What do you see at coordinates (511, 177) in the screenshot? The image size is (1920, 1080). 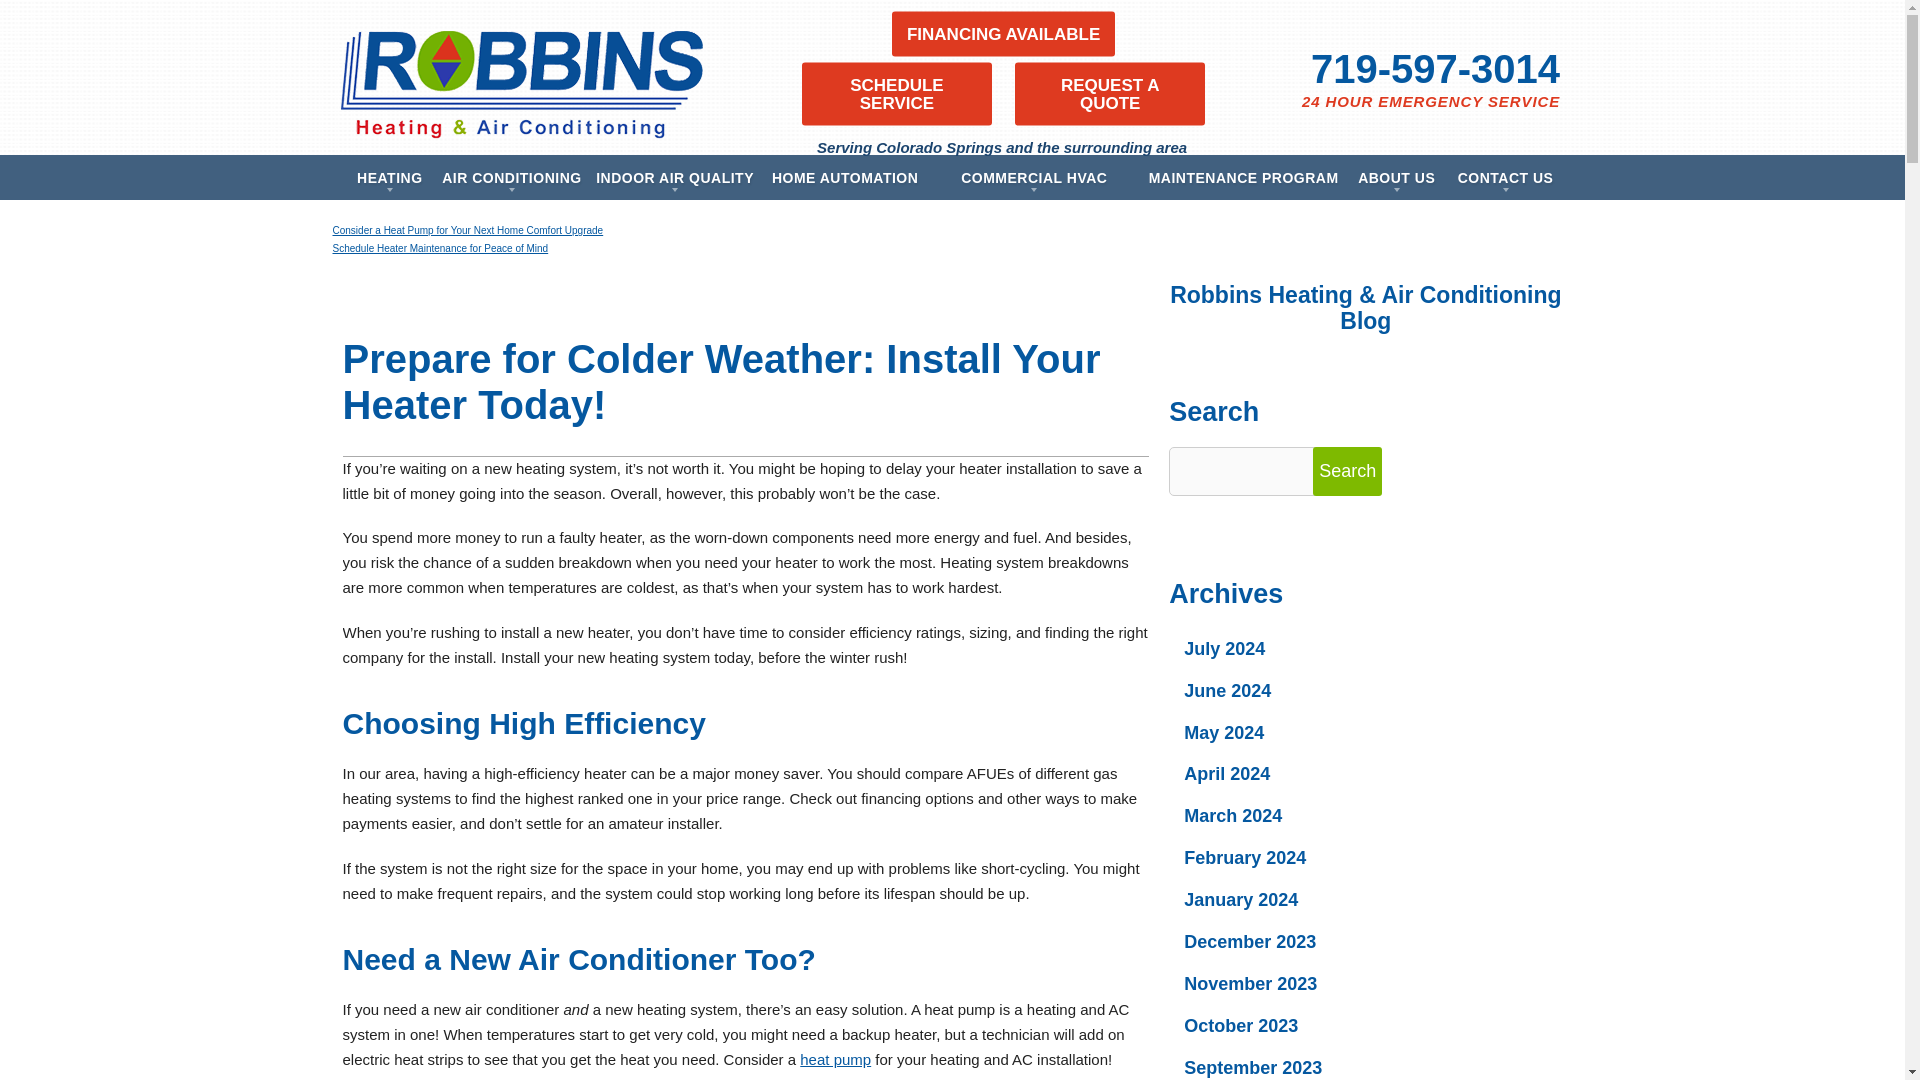 I see `AIR CONDITIONING` at bounding box center [511, 177].